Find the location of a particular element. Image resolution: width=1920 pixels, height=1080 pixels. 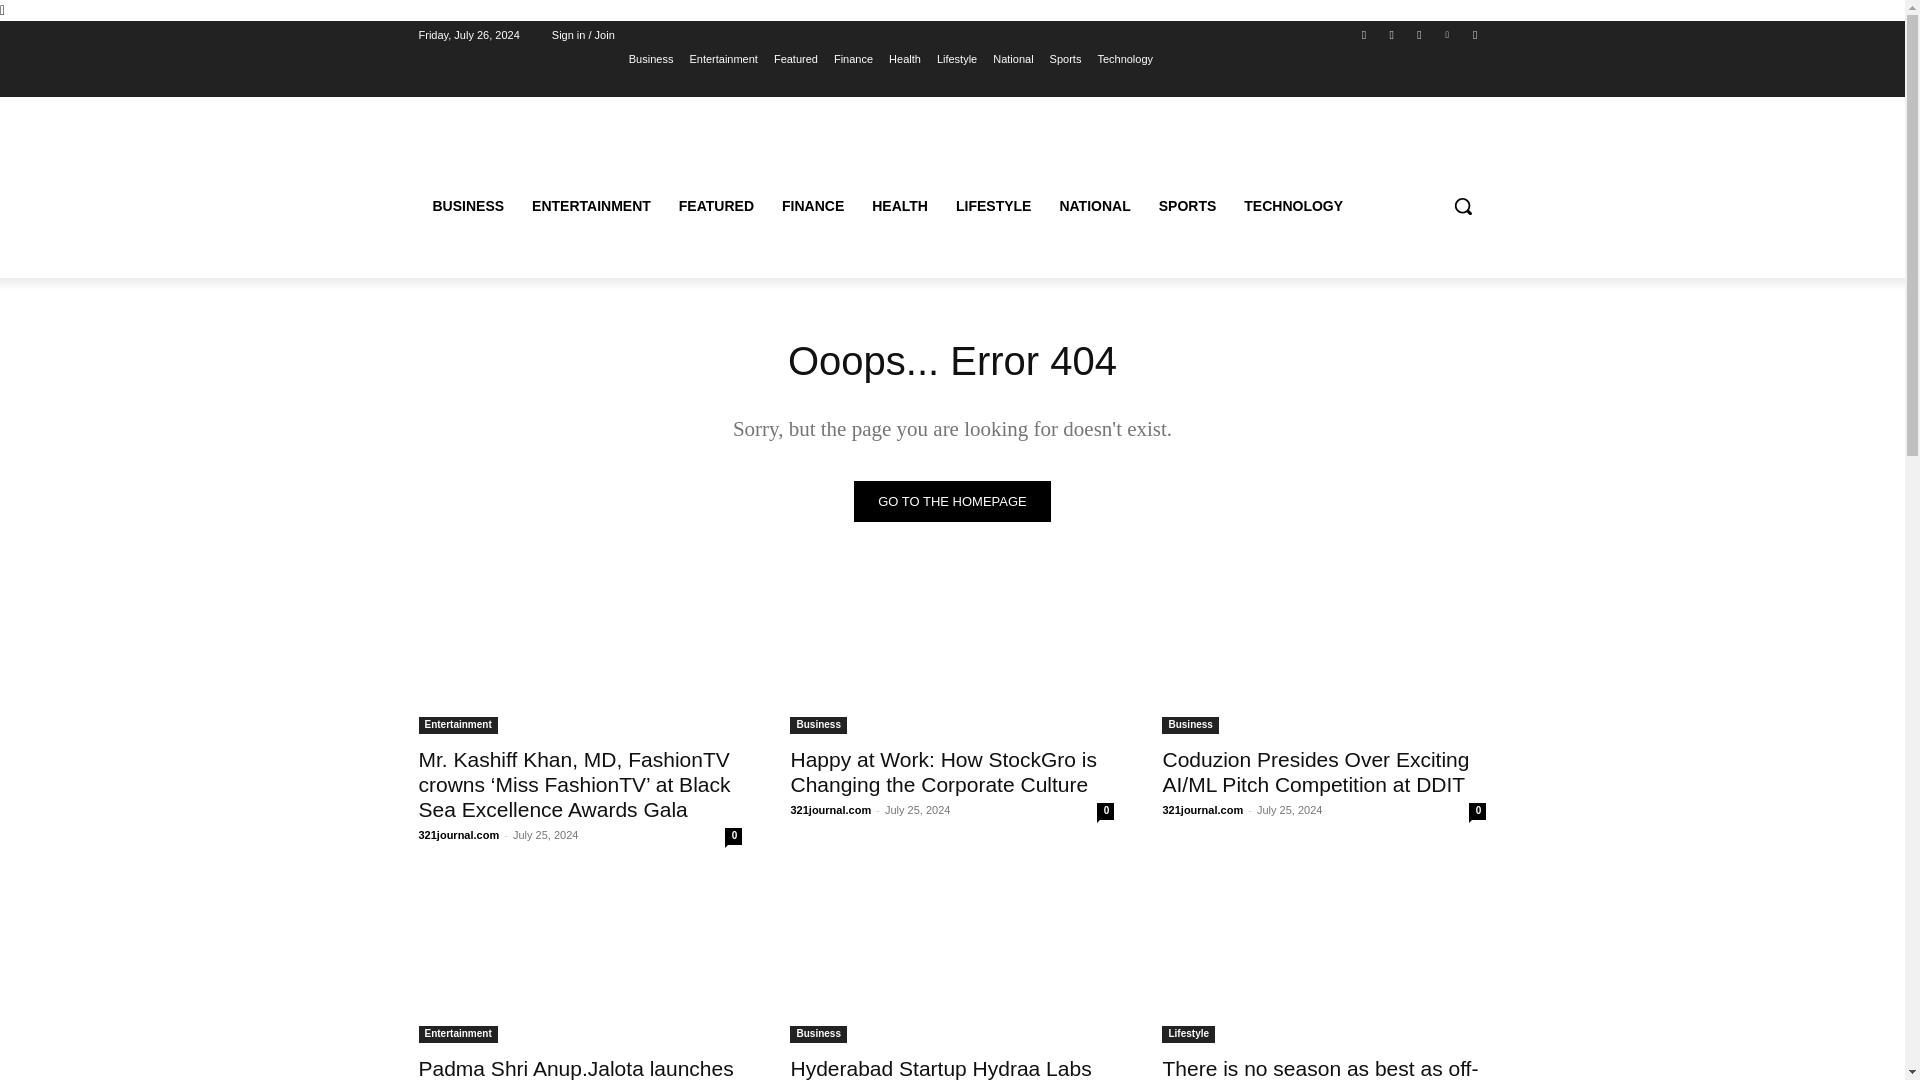

Instagram is located at coordinates (1392, 35).